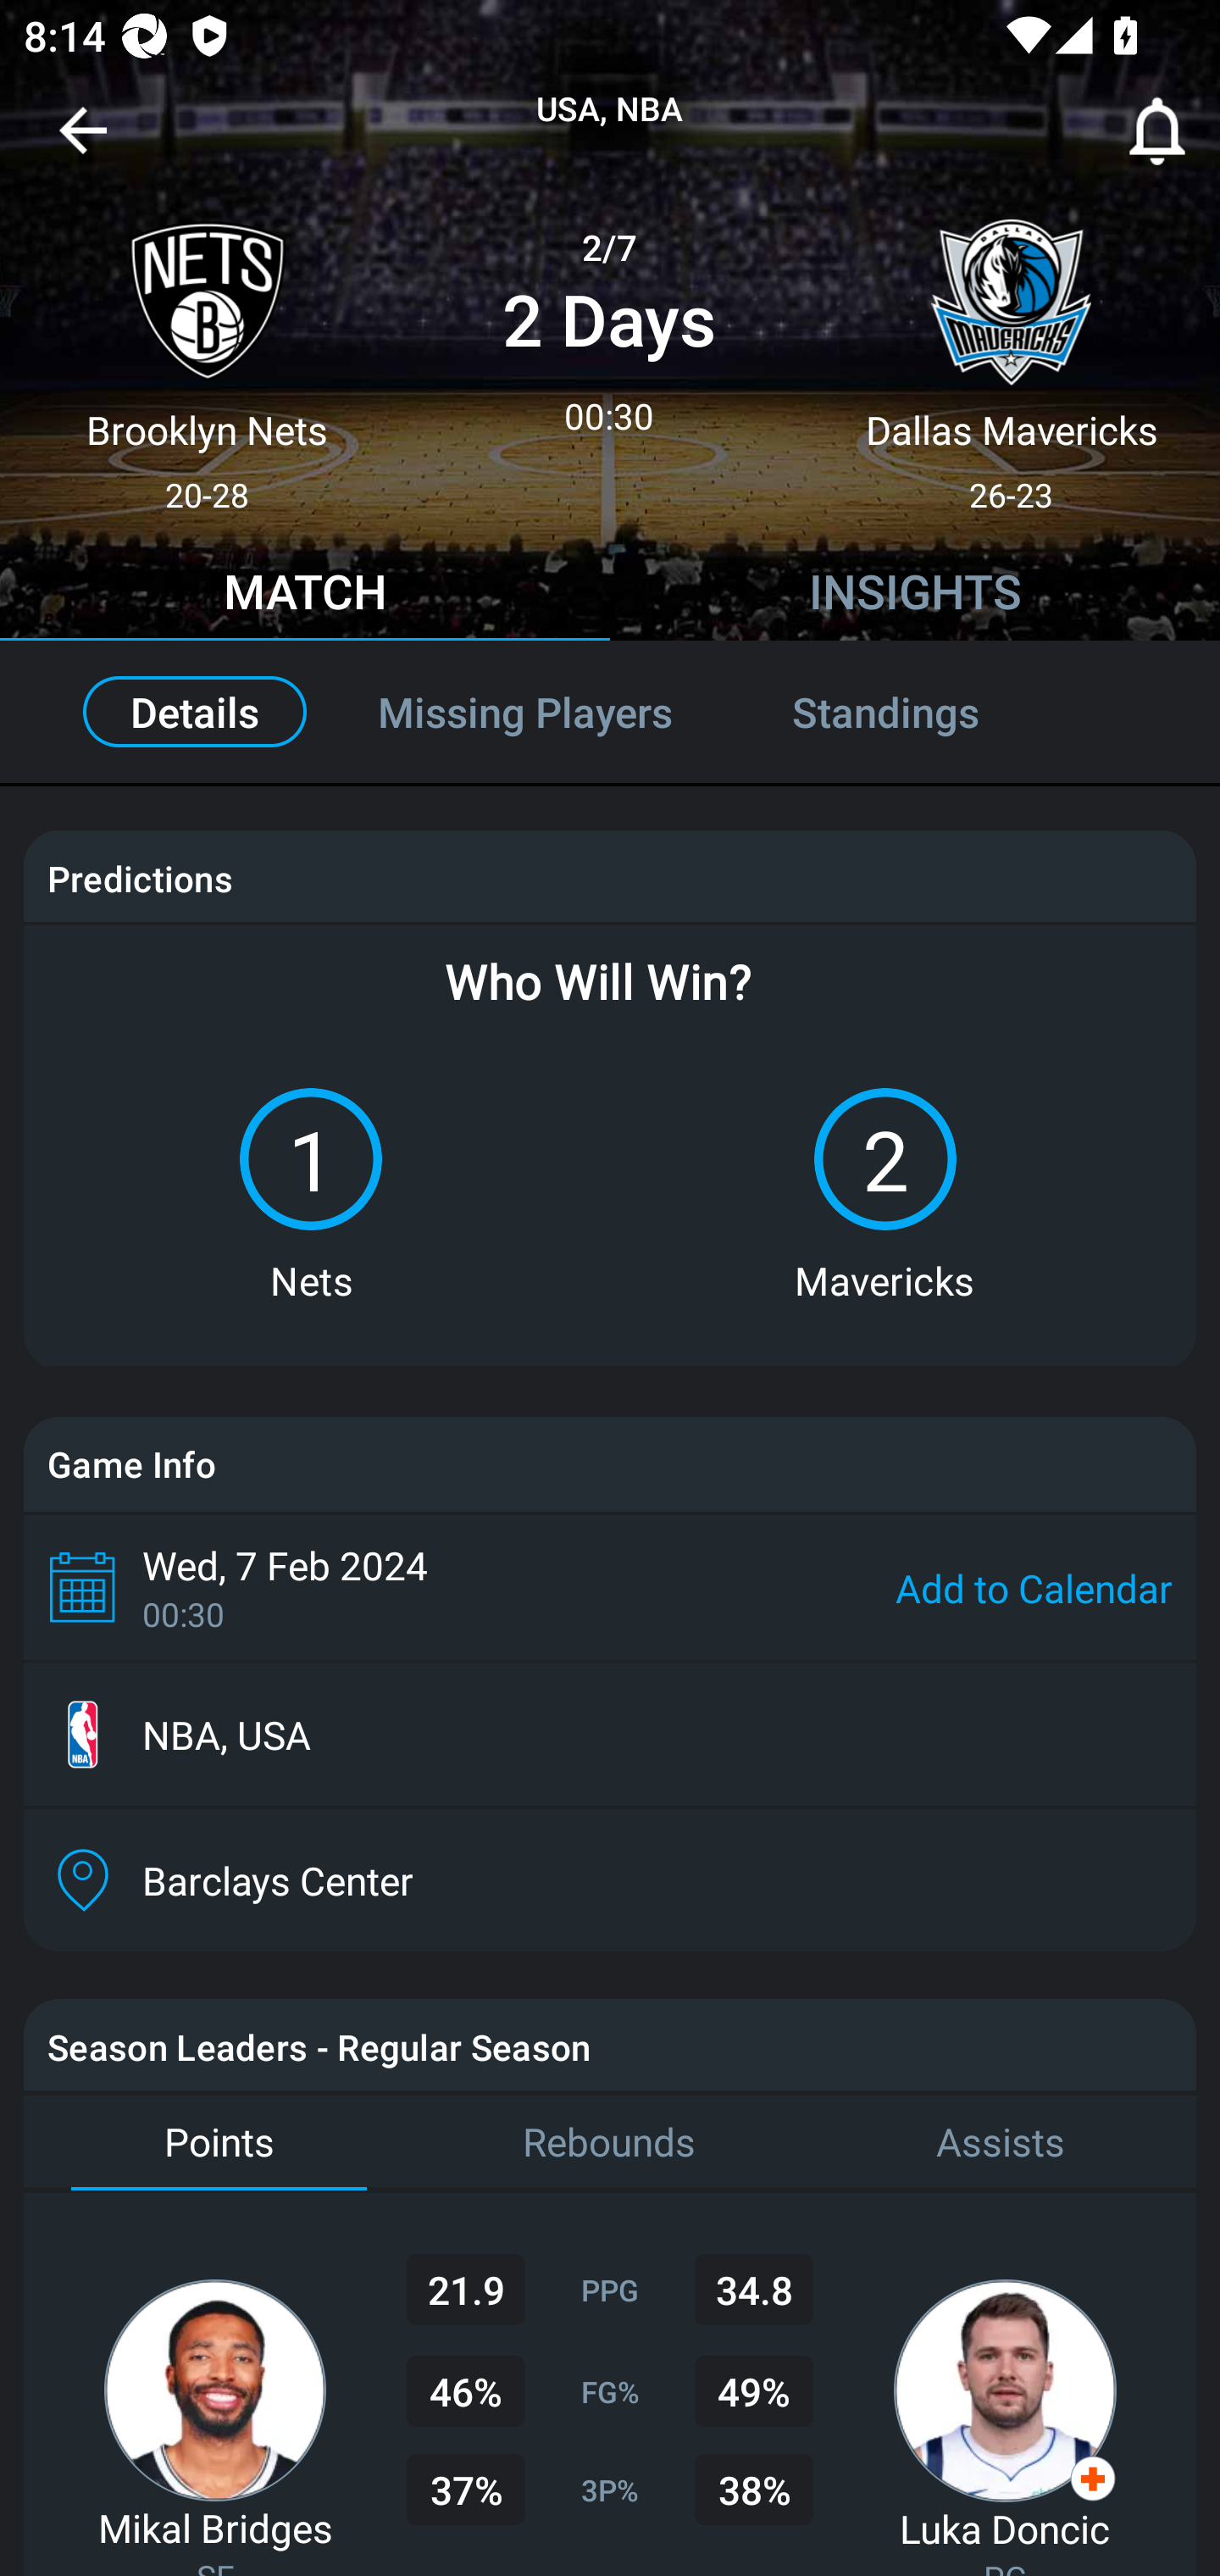  I want to click on MATCH, so click(305, 596).